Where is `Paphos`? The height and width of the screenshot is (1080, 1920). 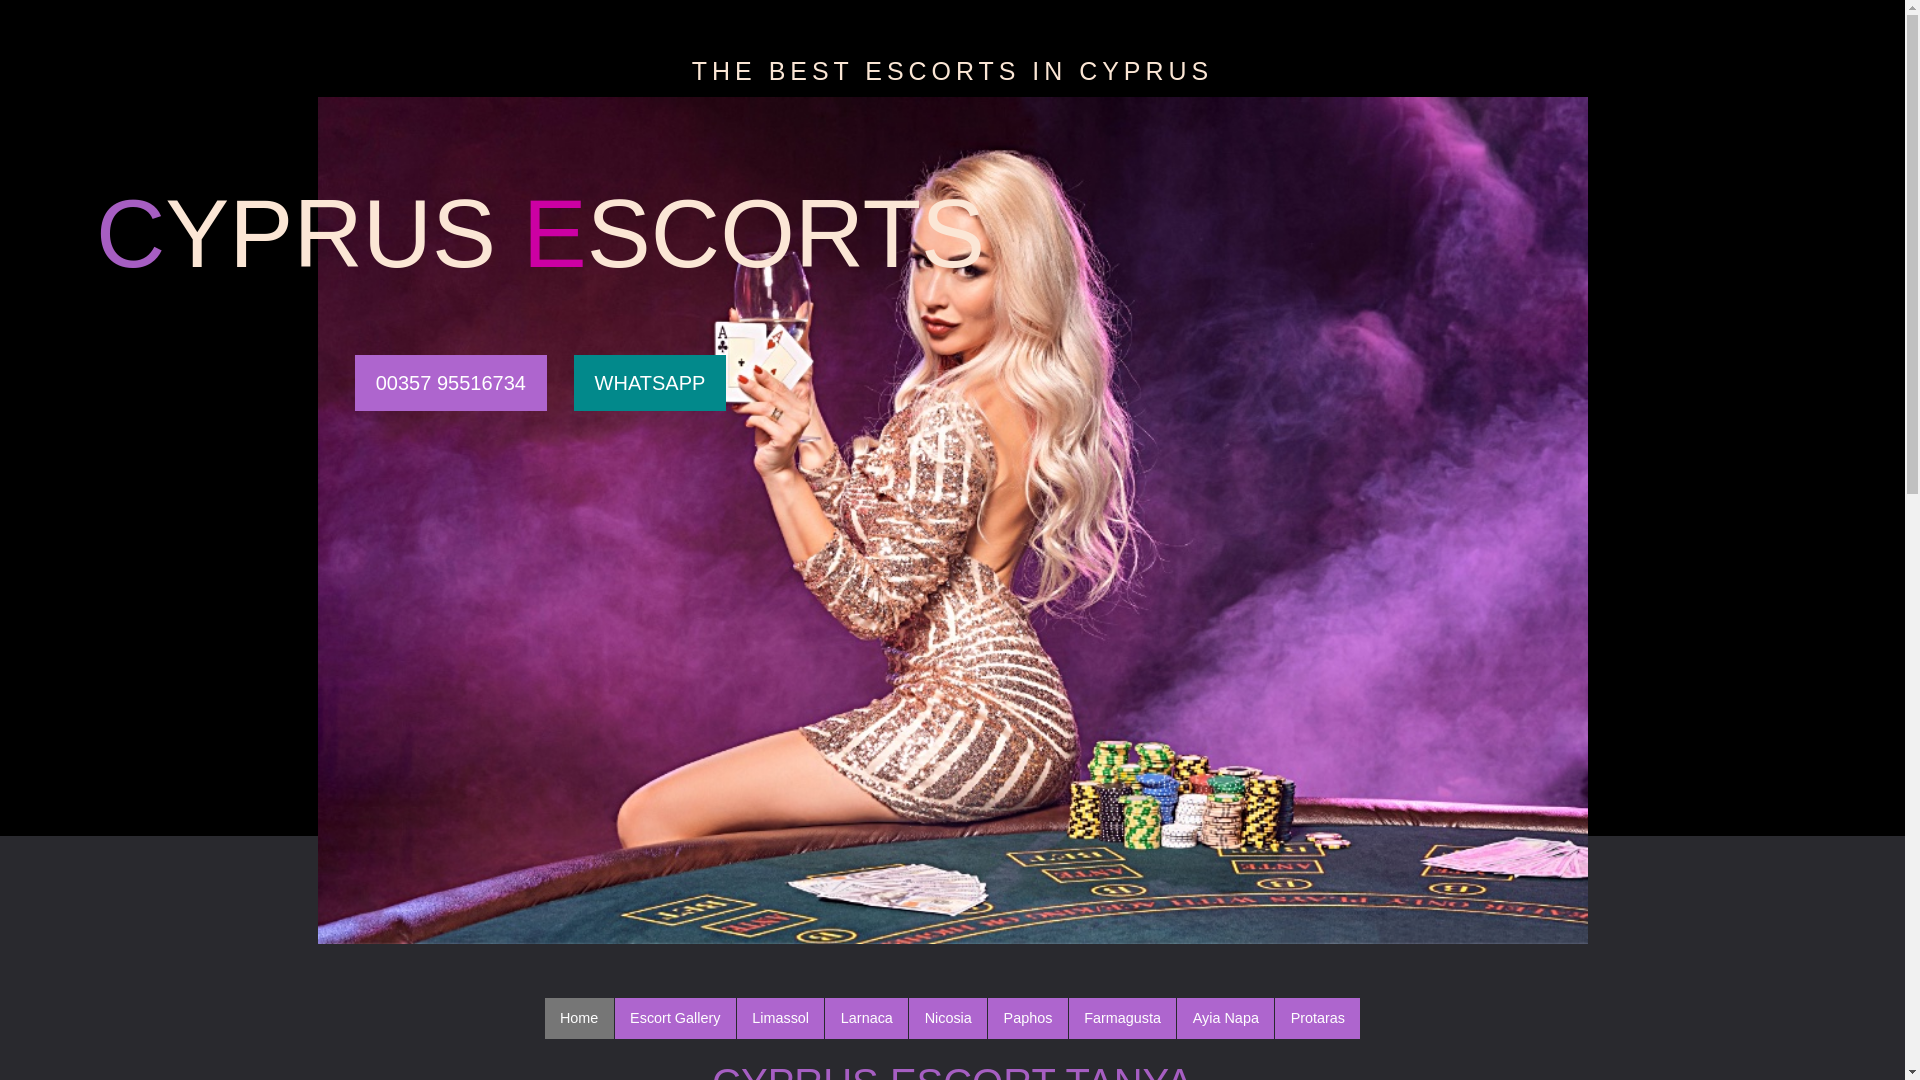 Paphos is located at coordinates (1028, 1018).